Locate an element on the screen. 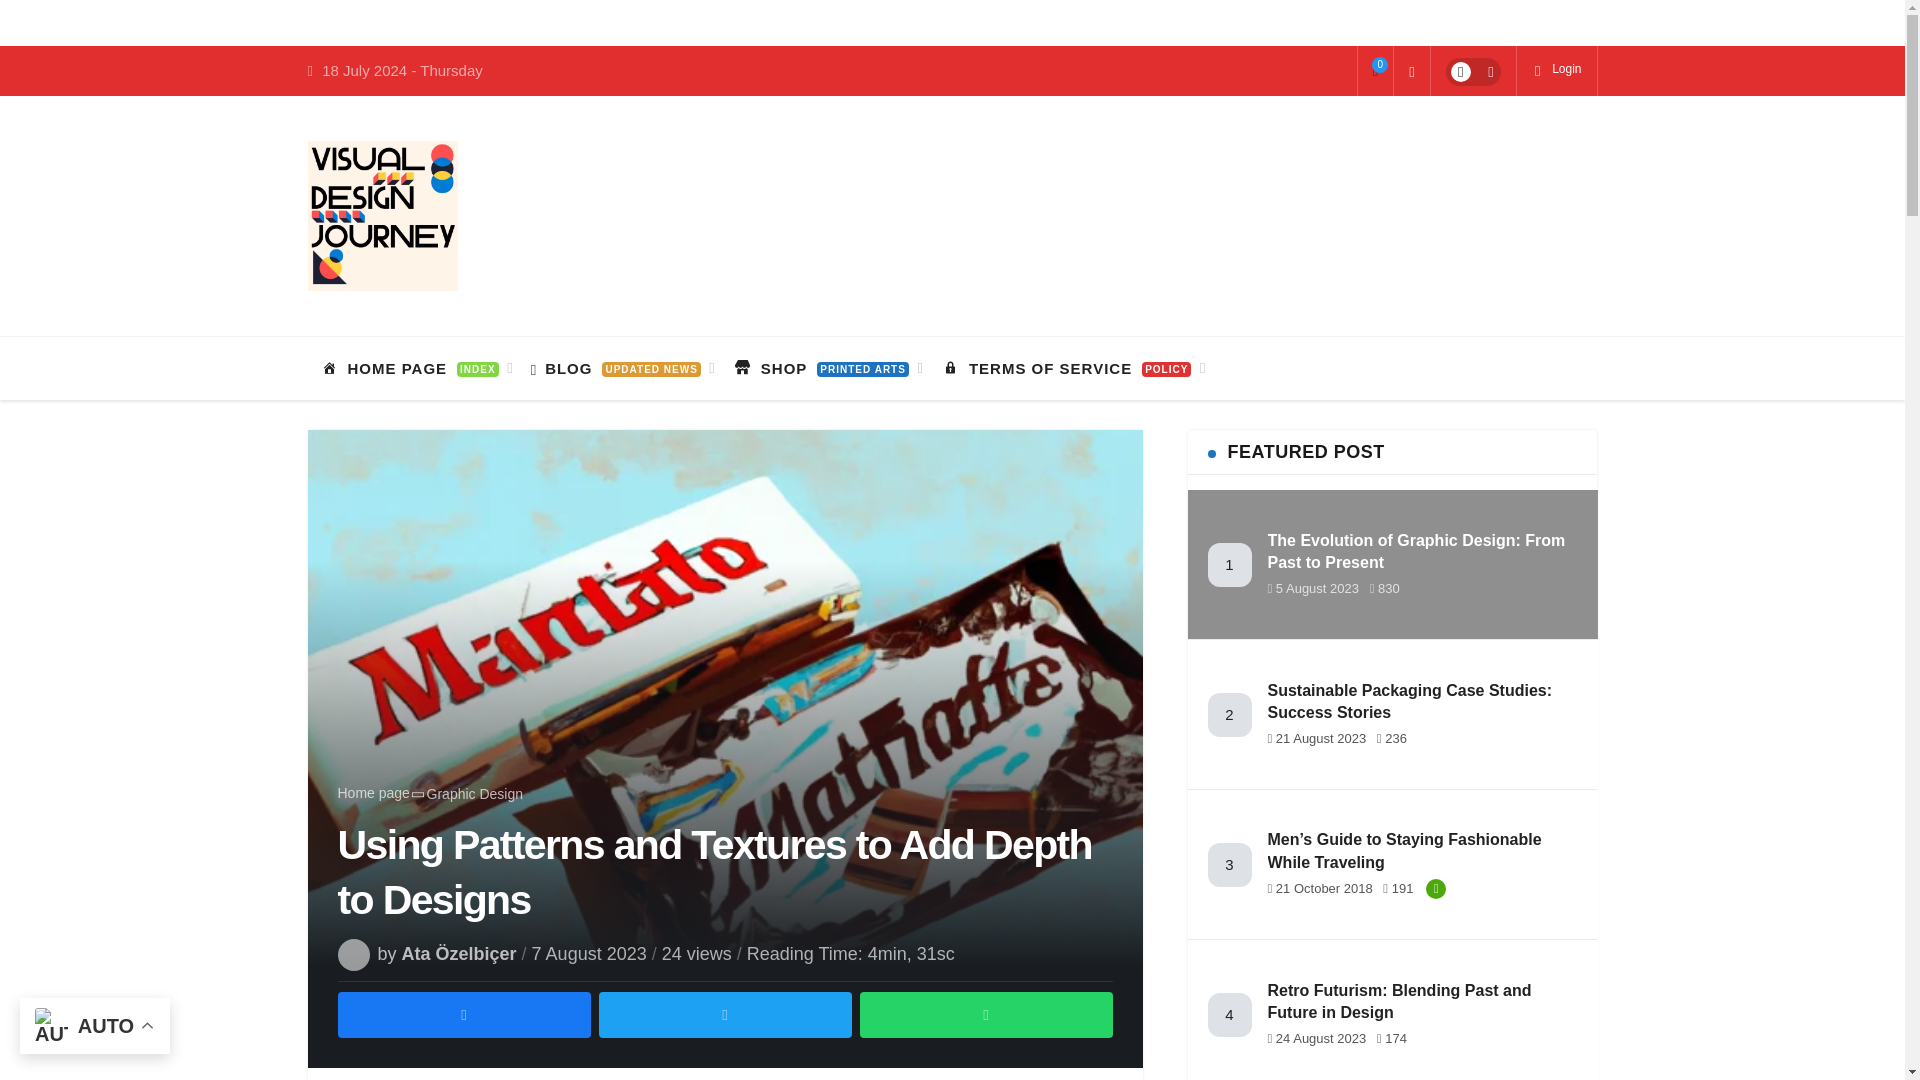 The image size is (1920, 1080). HOME PAGEINDEX is located at coordinates (412, 368).